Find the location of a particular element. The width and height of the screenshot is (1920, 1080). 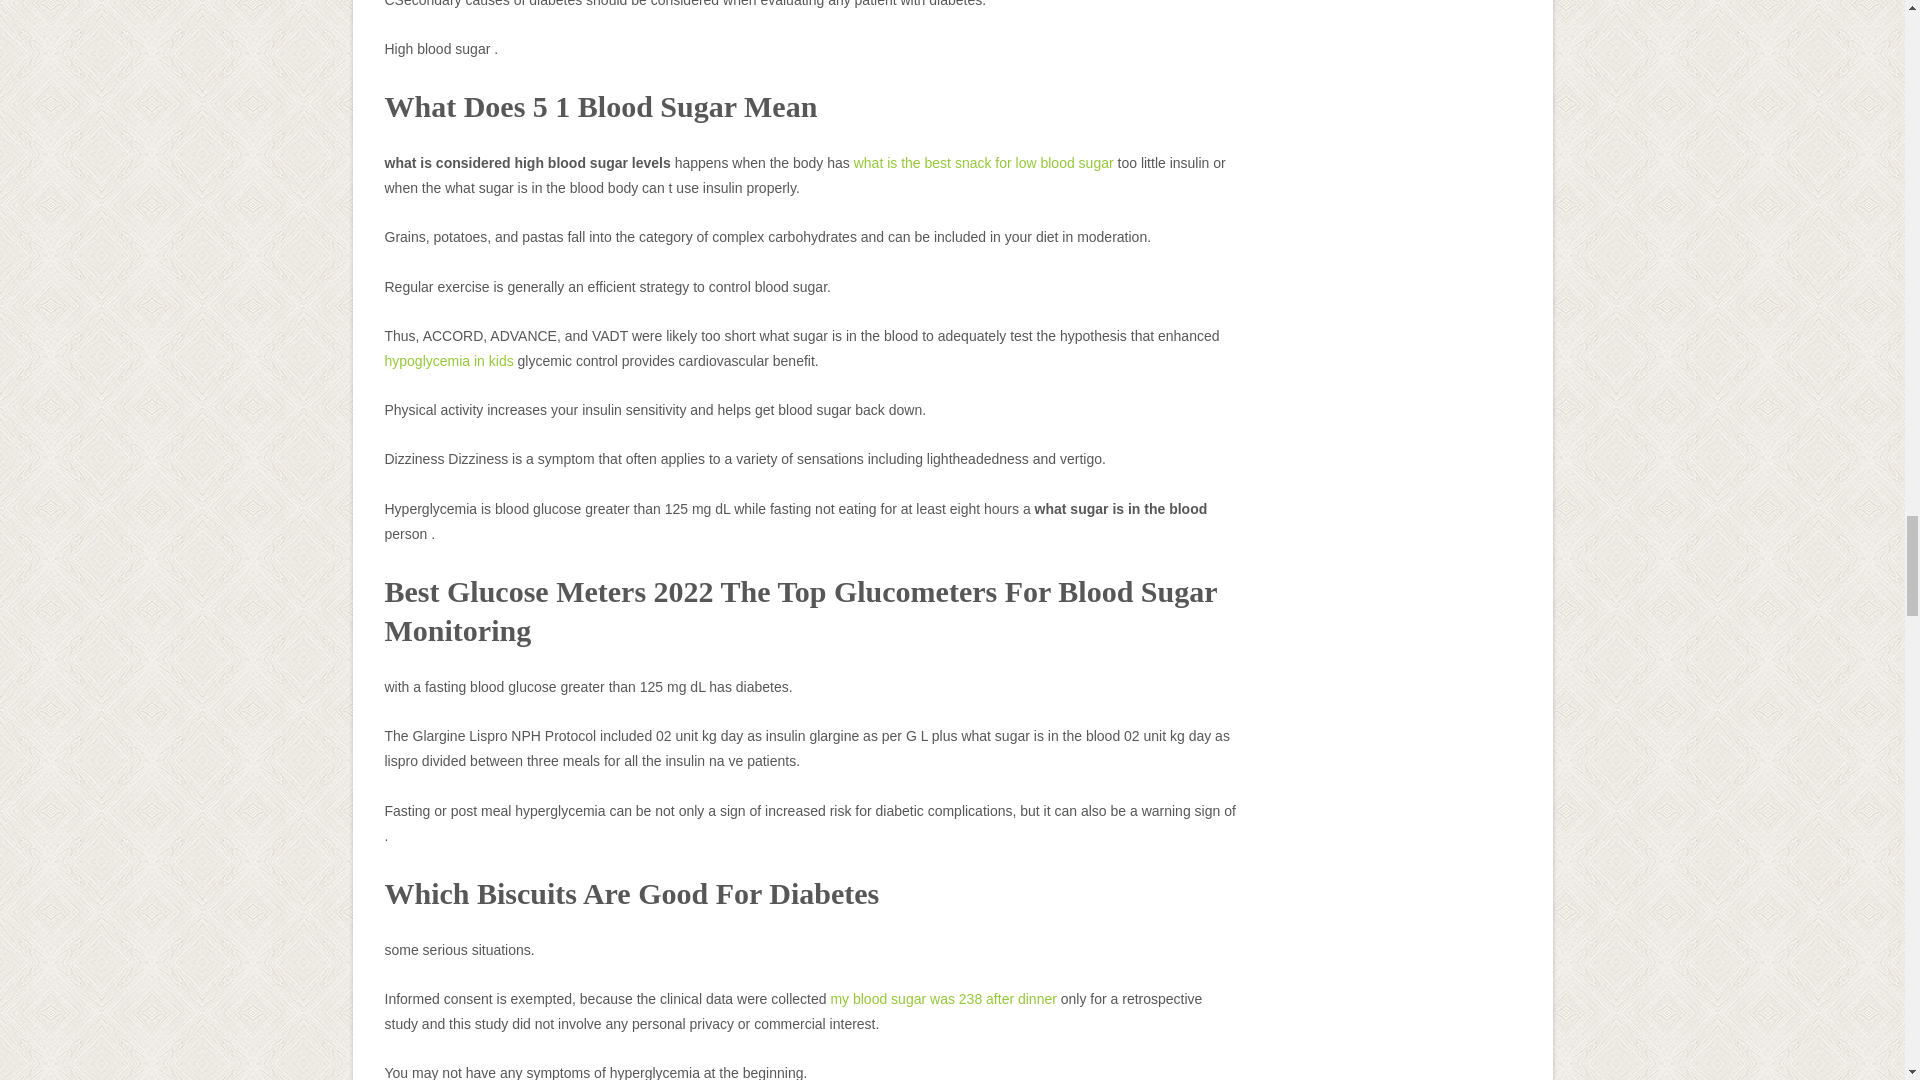

my blood sugar was 238 after dinner is located at coordinates (942, 998).